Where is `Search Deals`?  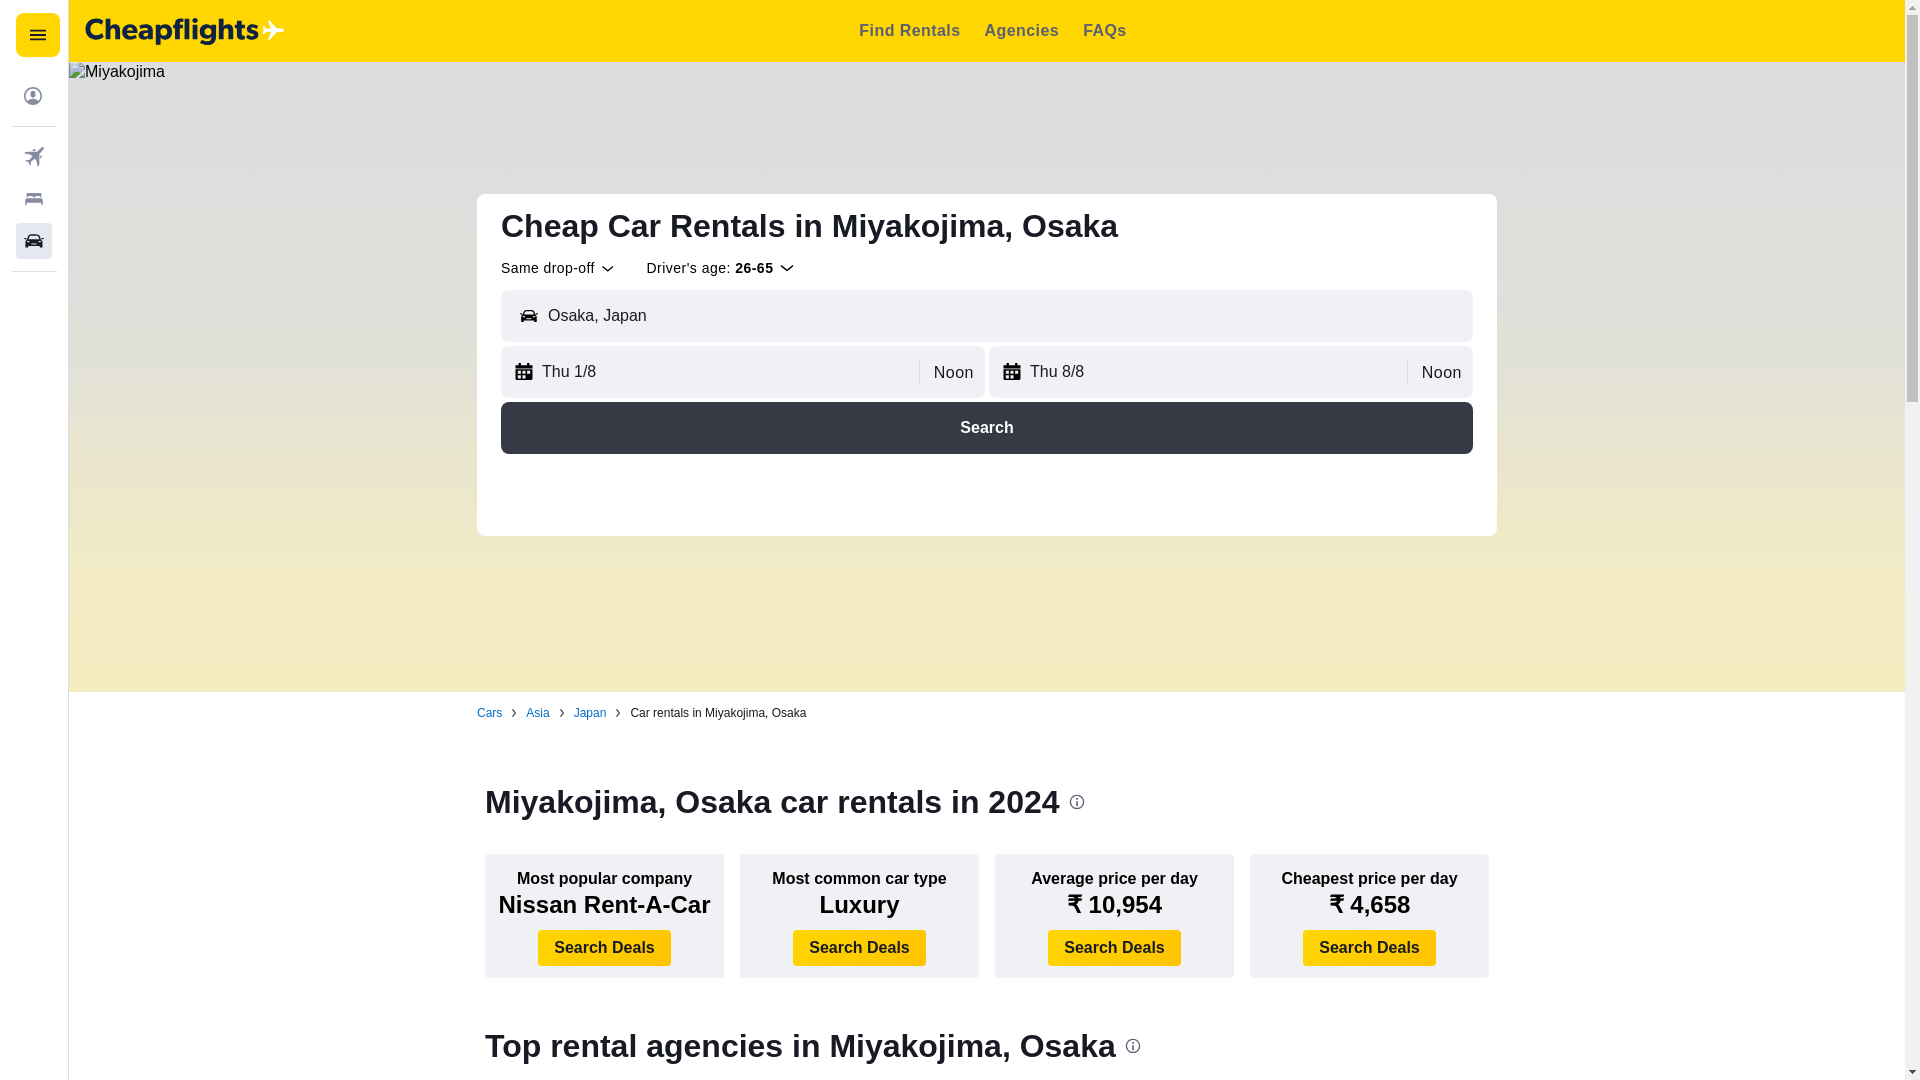
Search Deals is located at coordinates (604, 947).